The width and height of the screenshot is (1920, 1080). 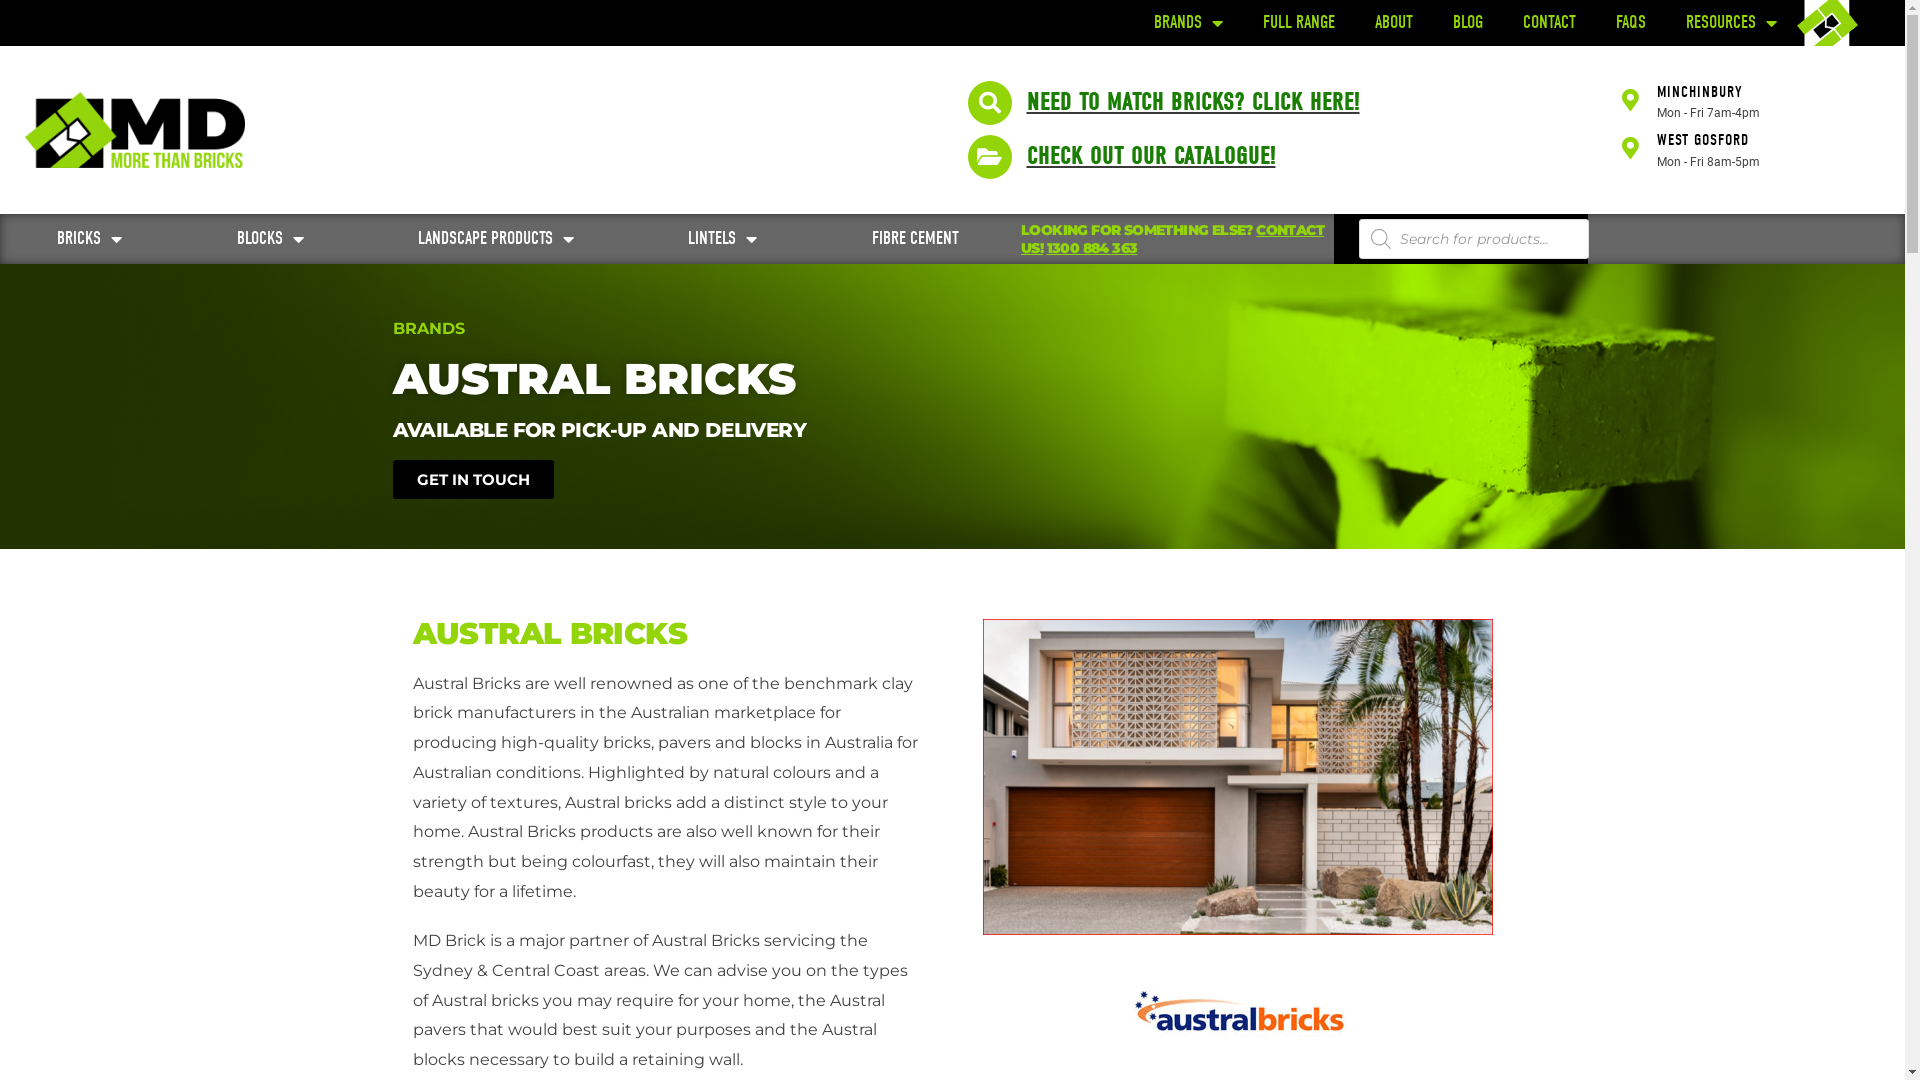 I want to click on GET IN TOUCH, so click(x=472, y=480).